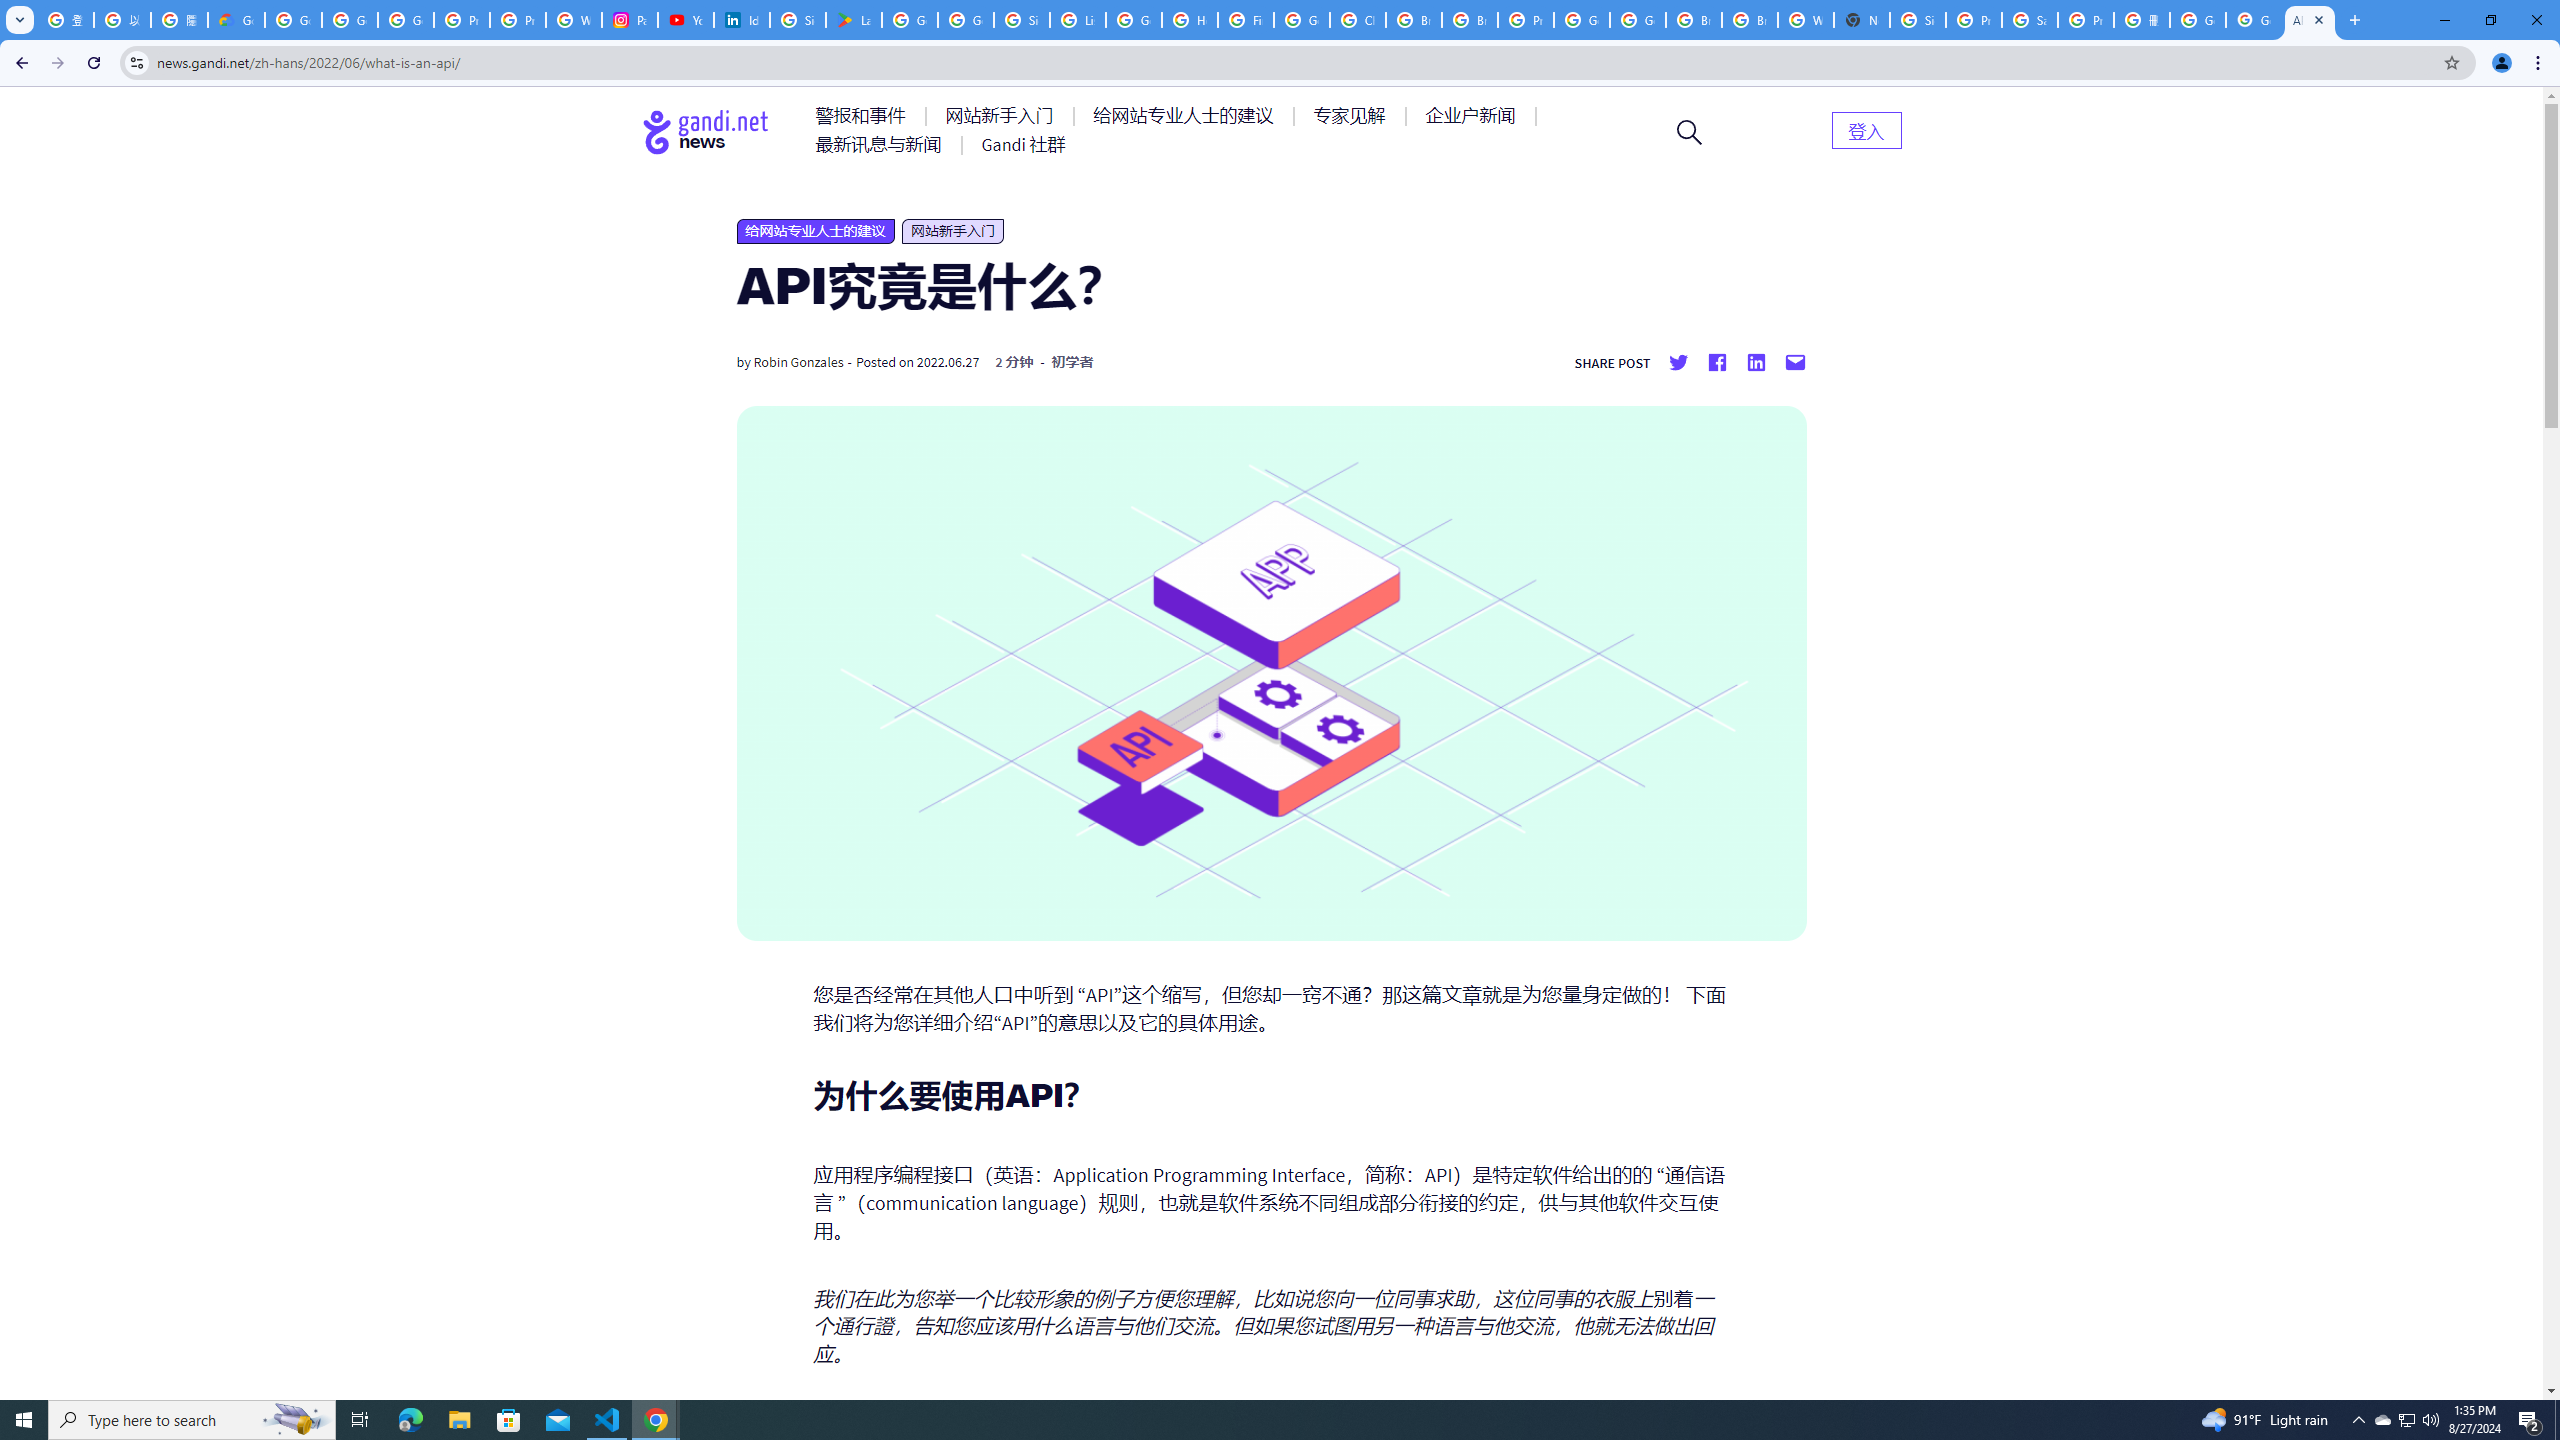 The image size is (2560, 1440). What do you see at coordinates (462, 20) in the screenshot?
I see `Privacy Help Center - Policies Help` at bounding box center [462, 20].